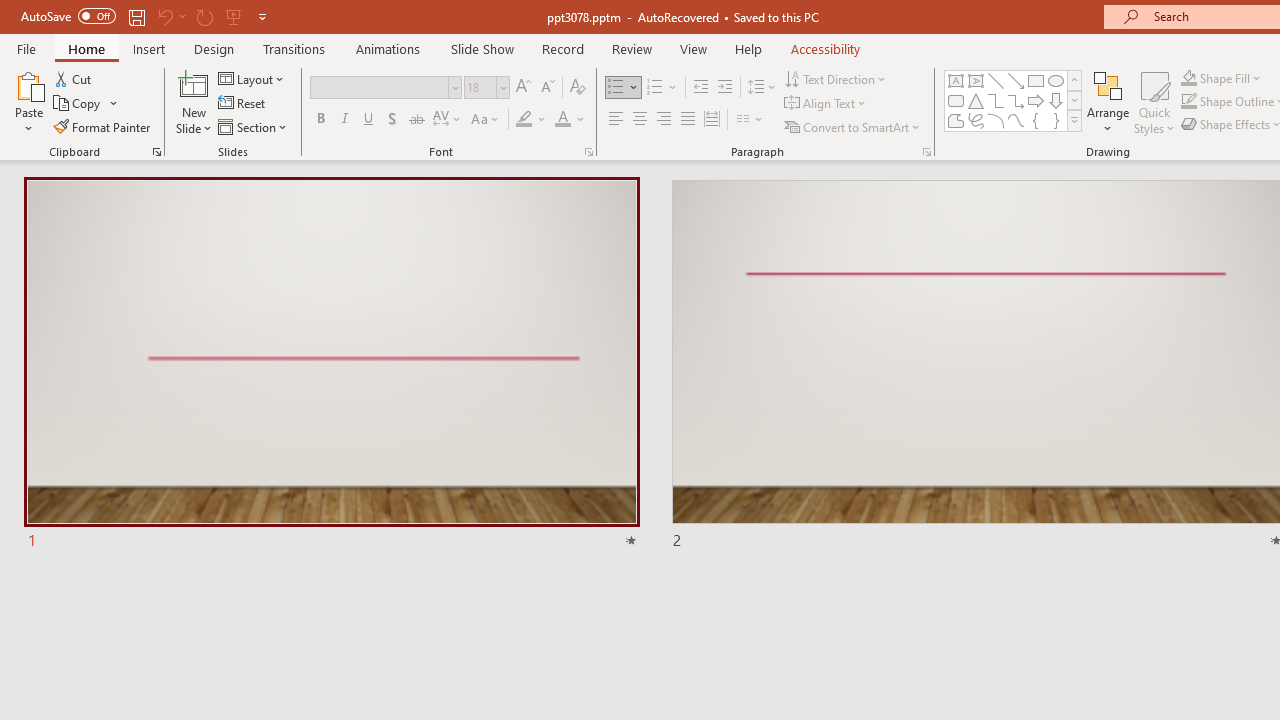  What do you see at coordinates (1188, 102) in the screenshot?
I see `Shape Outline Green, Accent 1` at bounding box center [1188, 102].